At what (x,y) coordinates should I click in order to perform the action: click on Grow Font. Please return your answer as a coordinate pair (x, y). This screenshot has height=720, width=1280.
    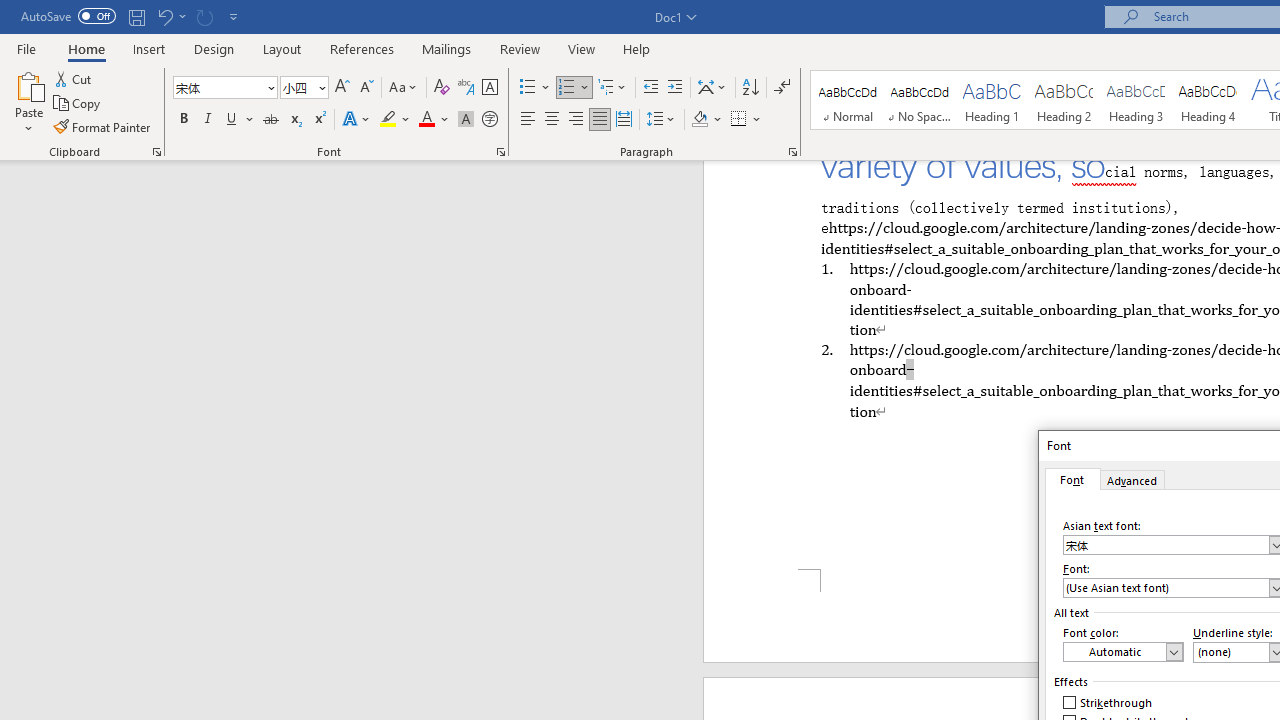
    Looking at the image, I should click on (342, 88).